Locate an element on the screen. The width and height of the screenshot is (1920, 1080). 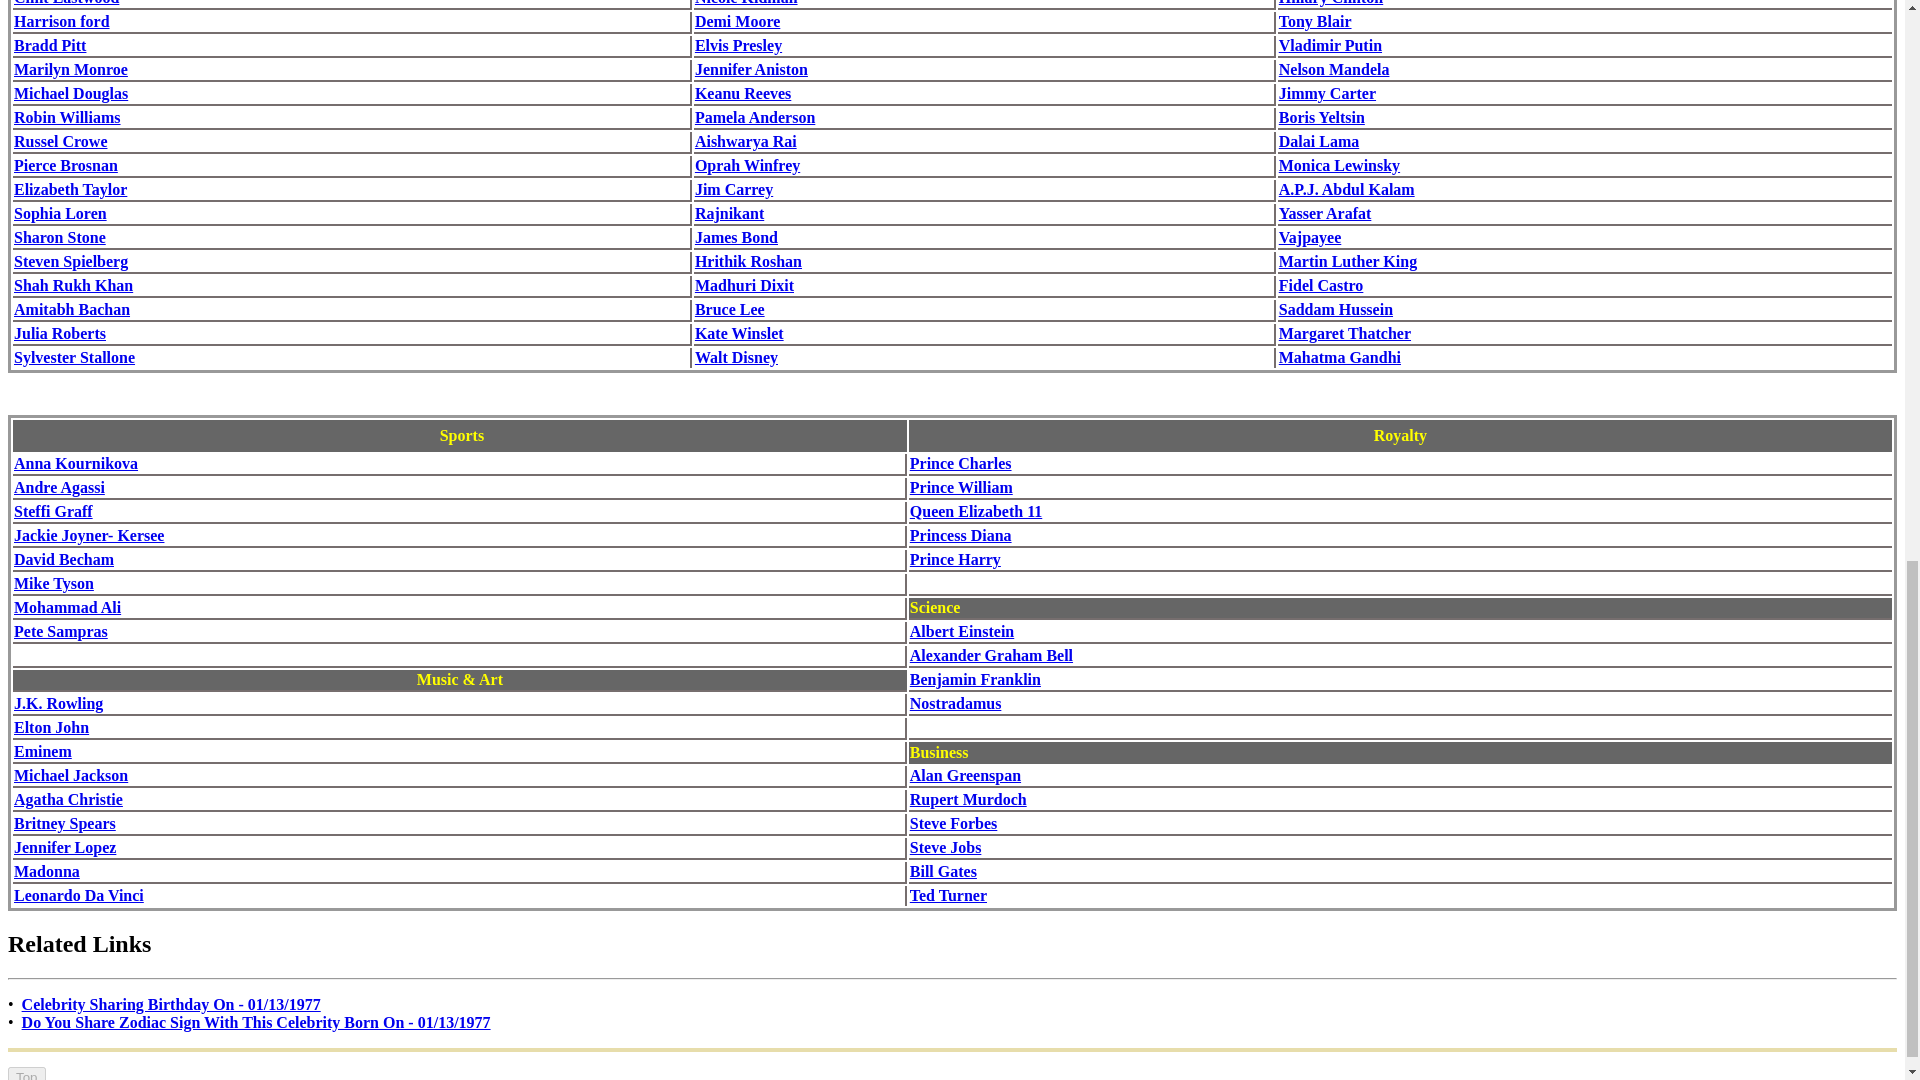
Jennifer Aniston is located at coordinates (752, 68).